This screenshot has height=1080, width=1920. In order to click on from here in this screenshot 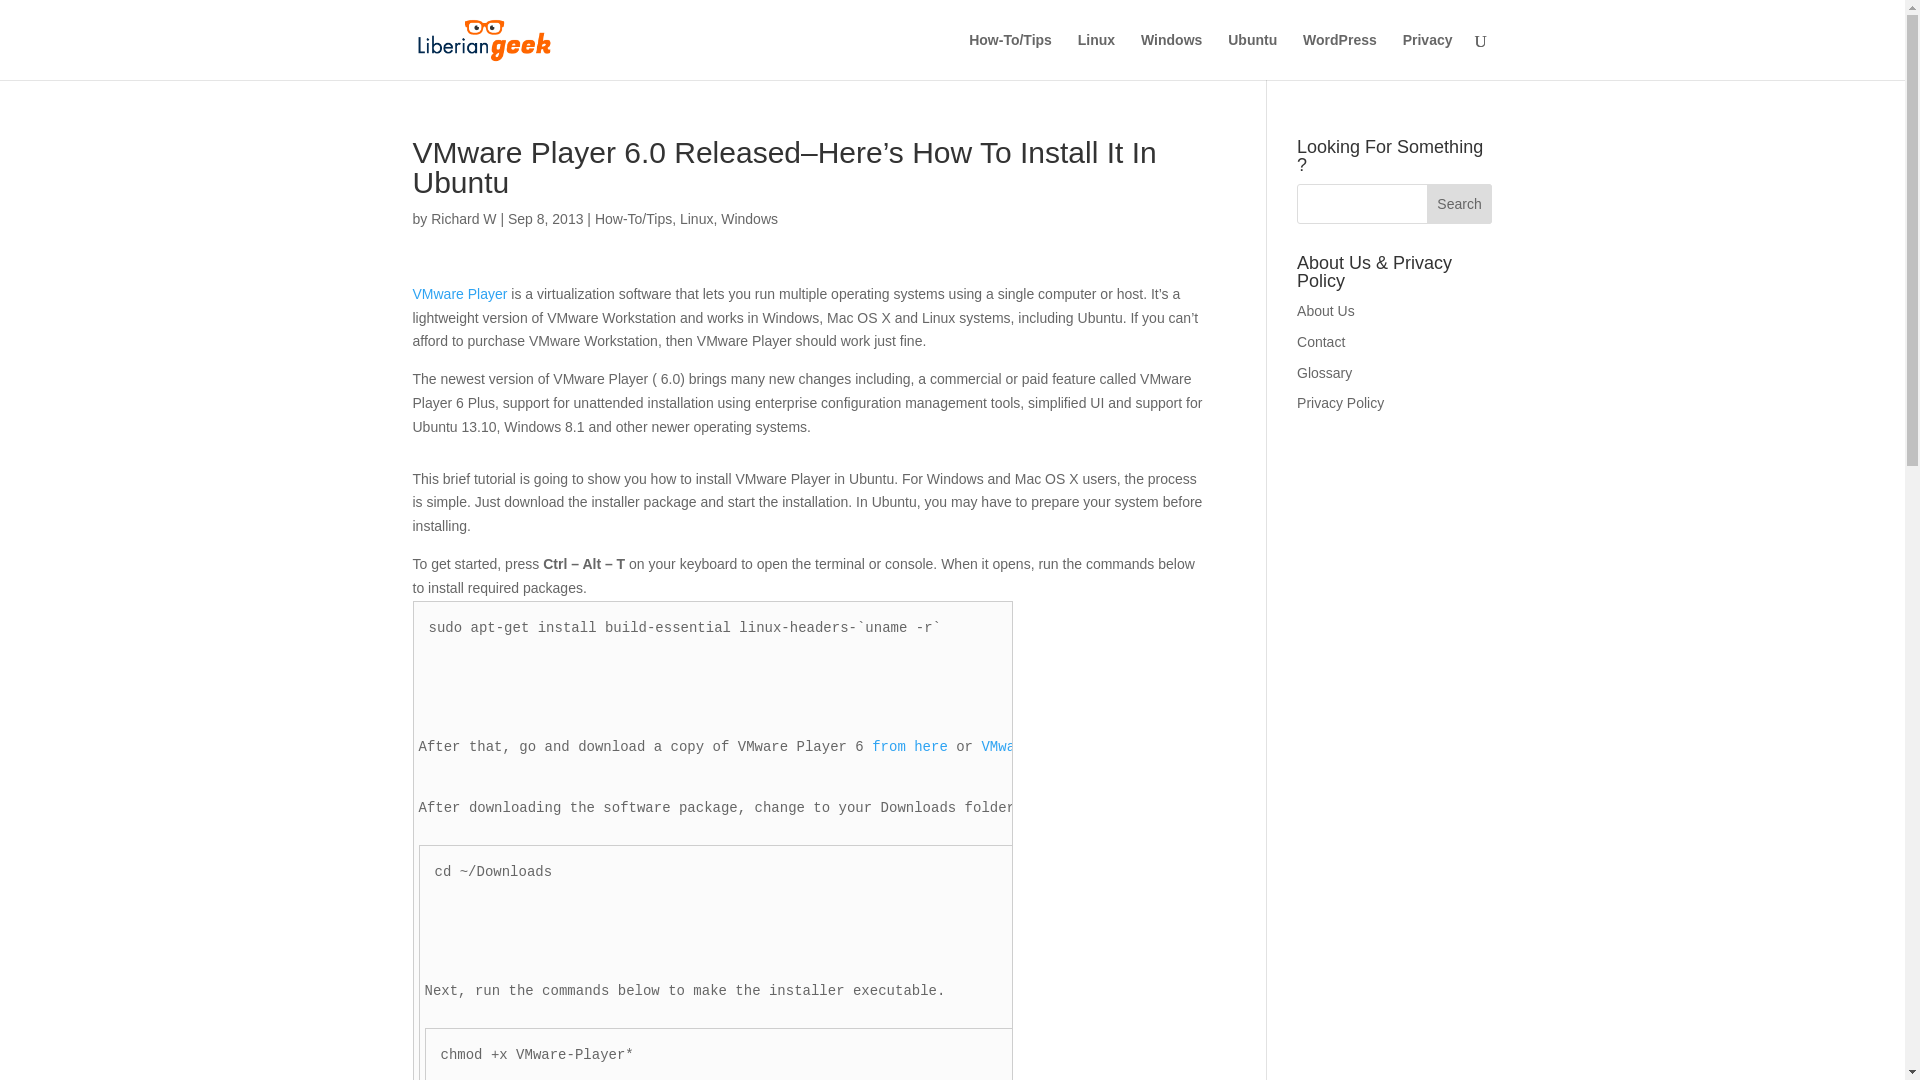, I will do `click(910, 746)`.